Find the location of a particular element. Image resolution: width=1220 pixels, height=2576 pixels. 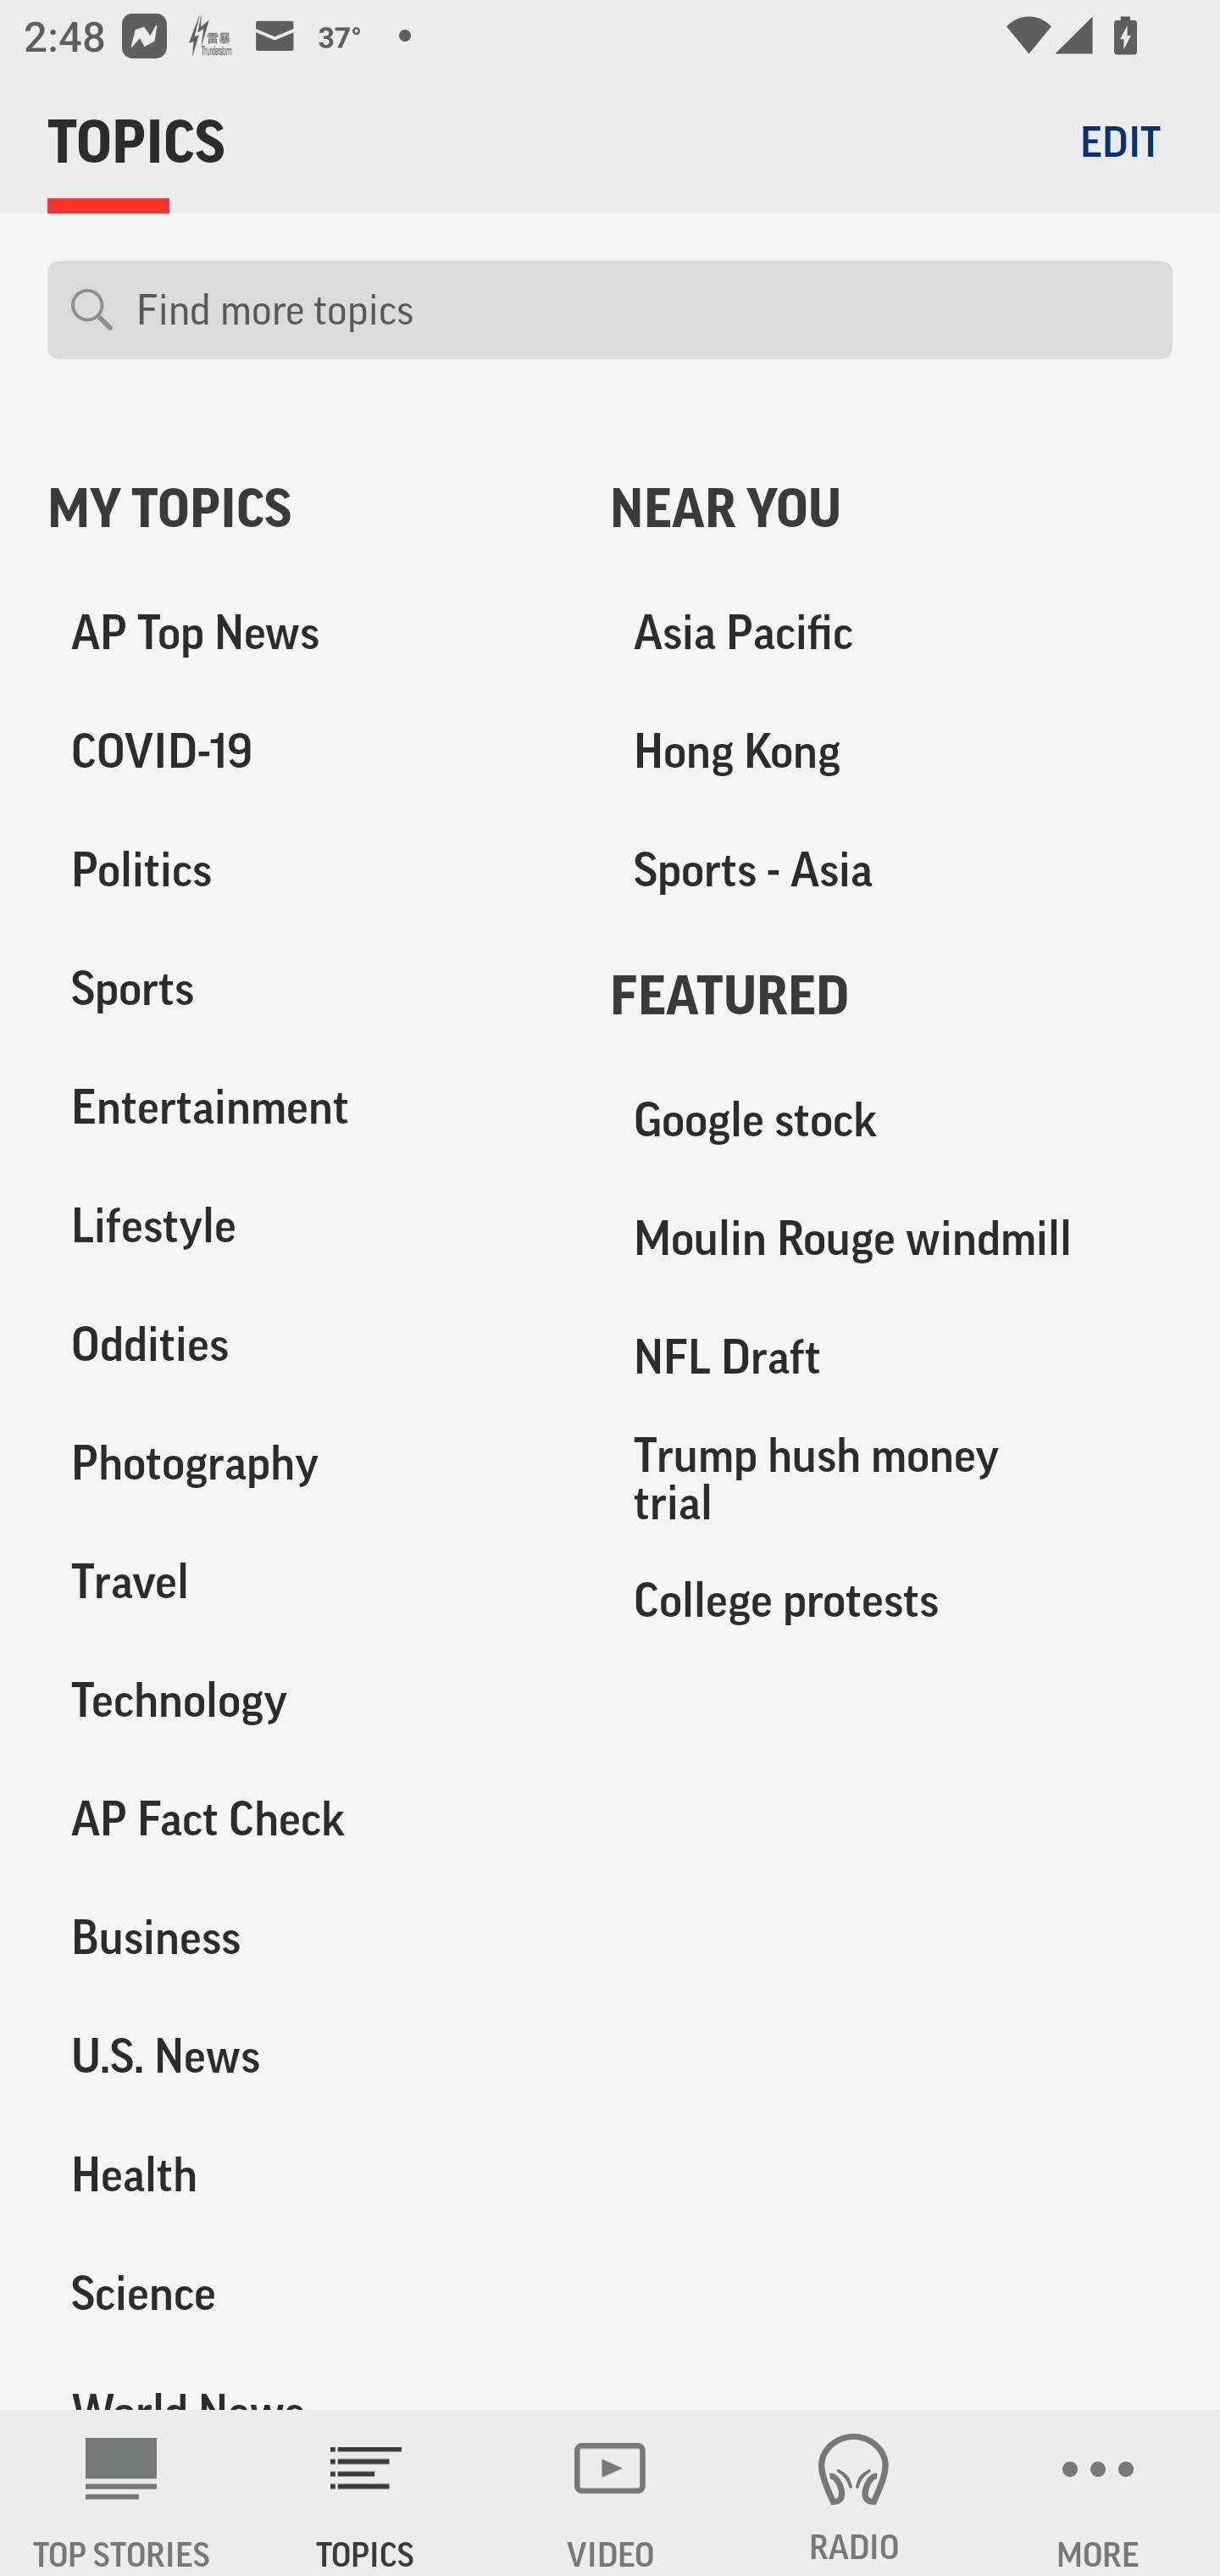

RADIO is located at coordinates (854, 2493).